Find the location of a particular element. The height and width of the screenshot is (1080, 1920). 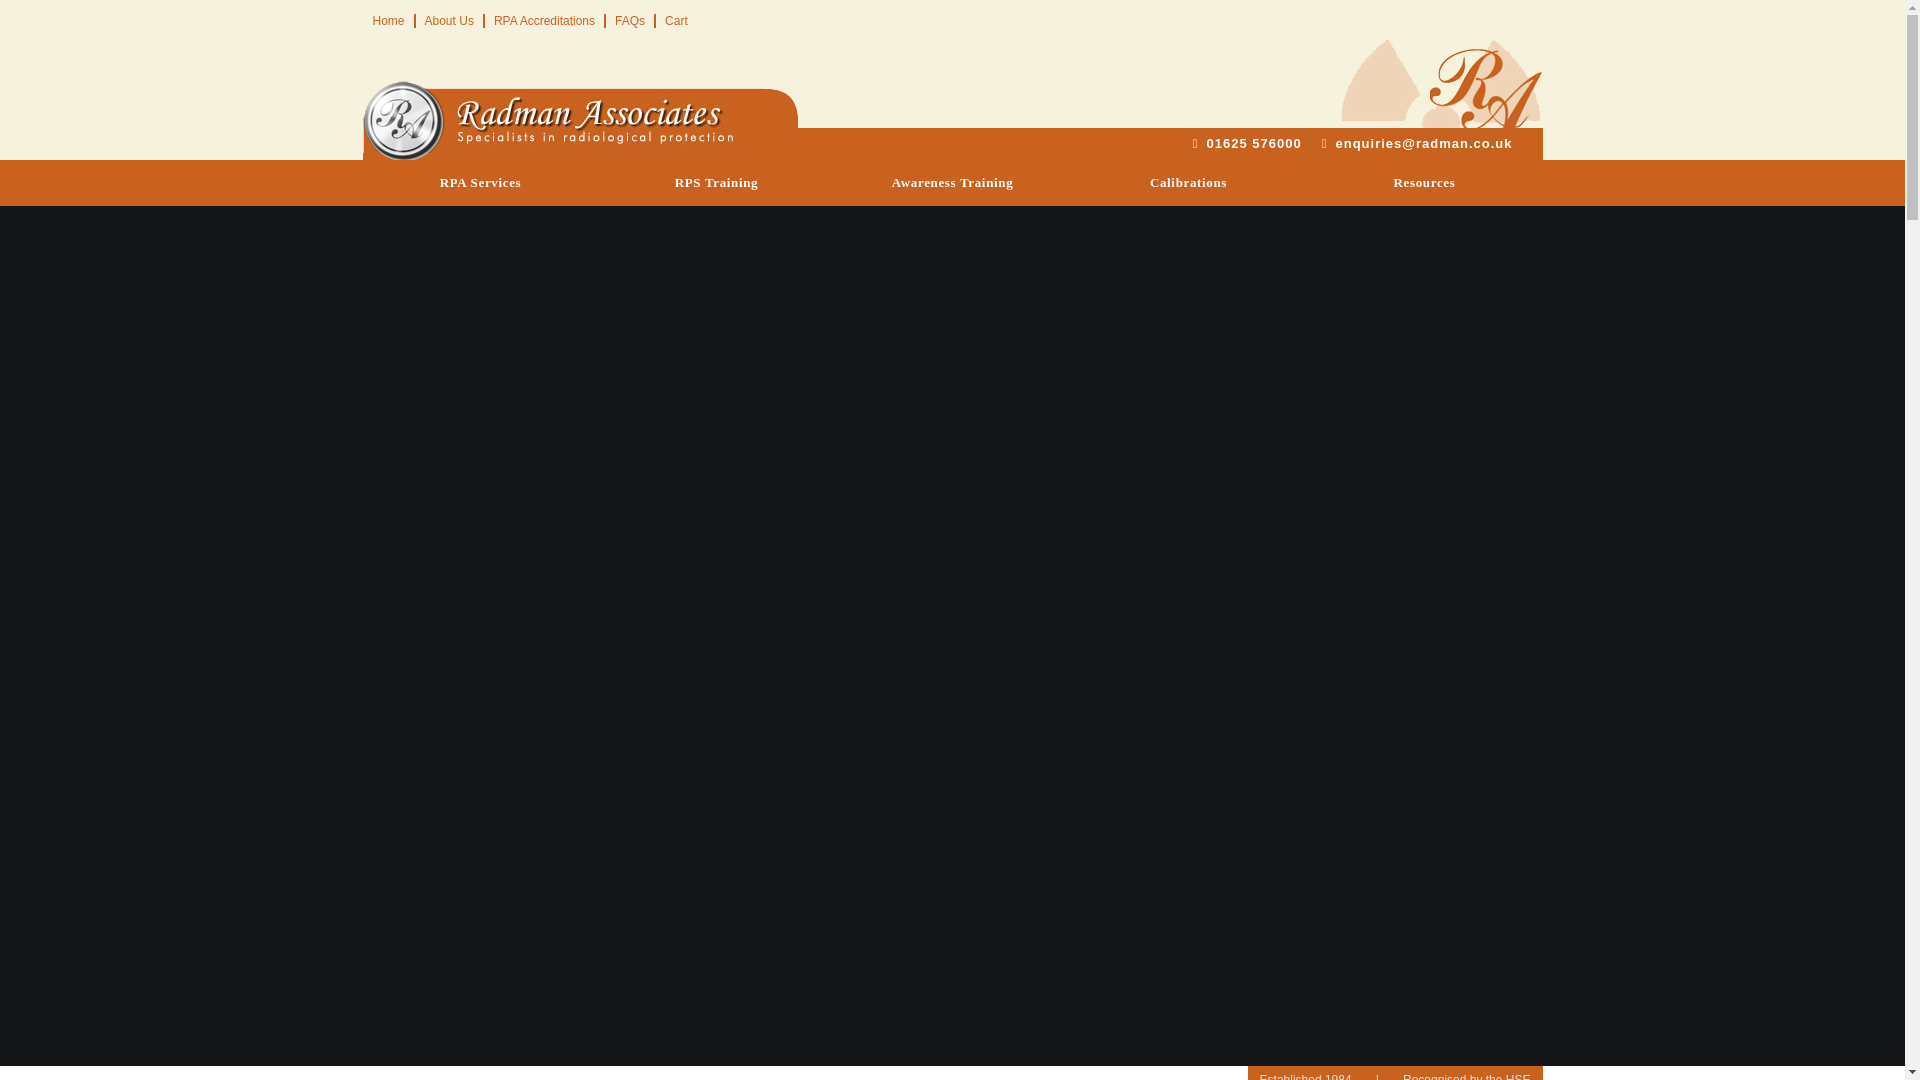

Awareness Training is located at coordinates (951, 182).